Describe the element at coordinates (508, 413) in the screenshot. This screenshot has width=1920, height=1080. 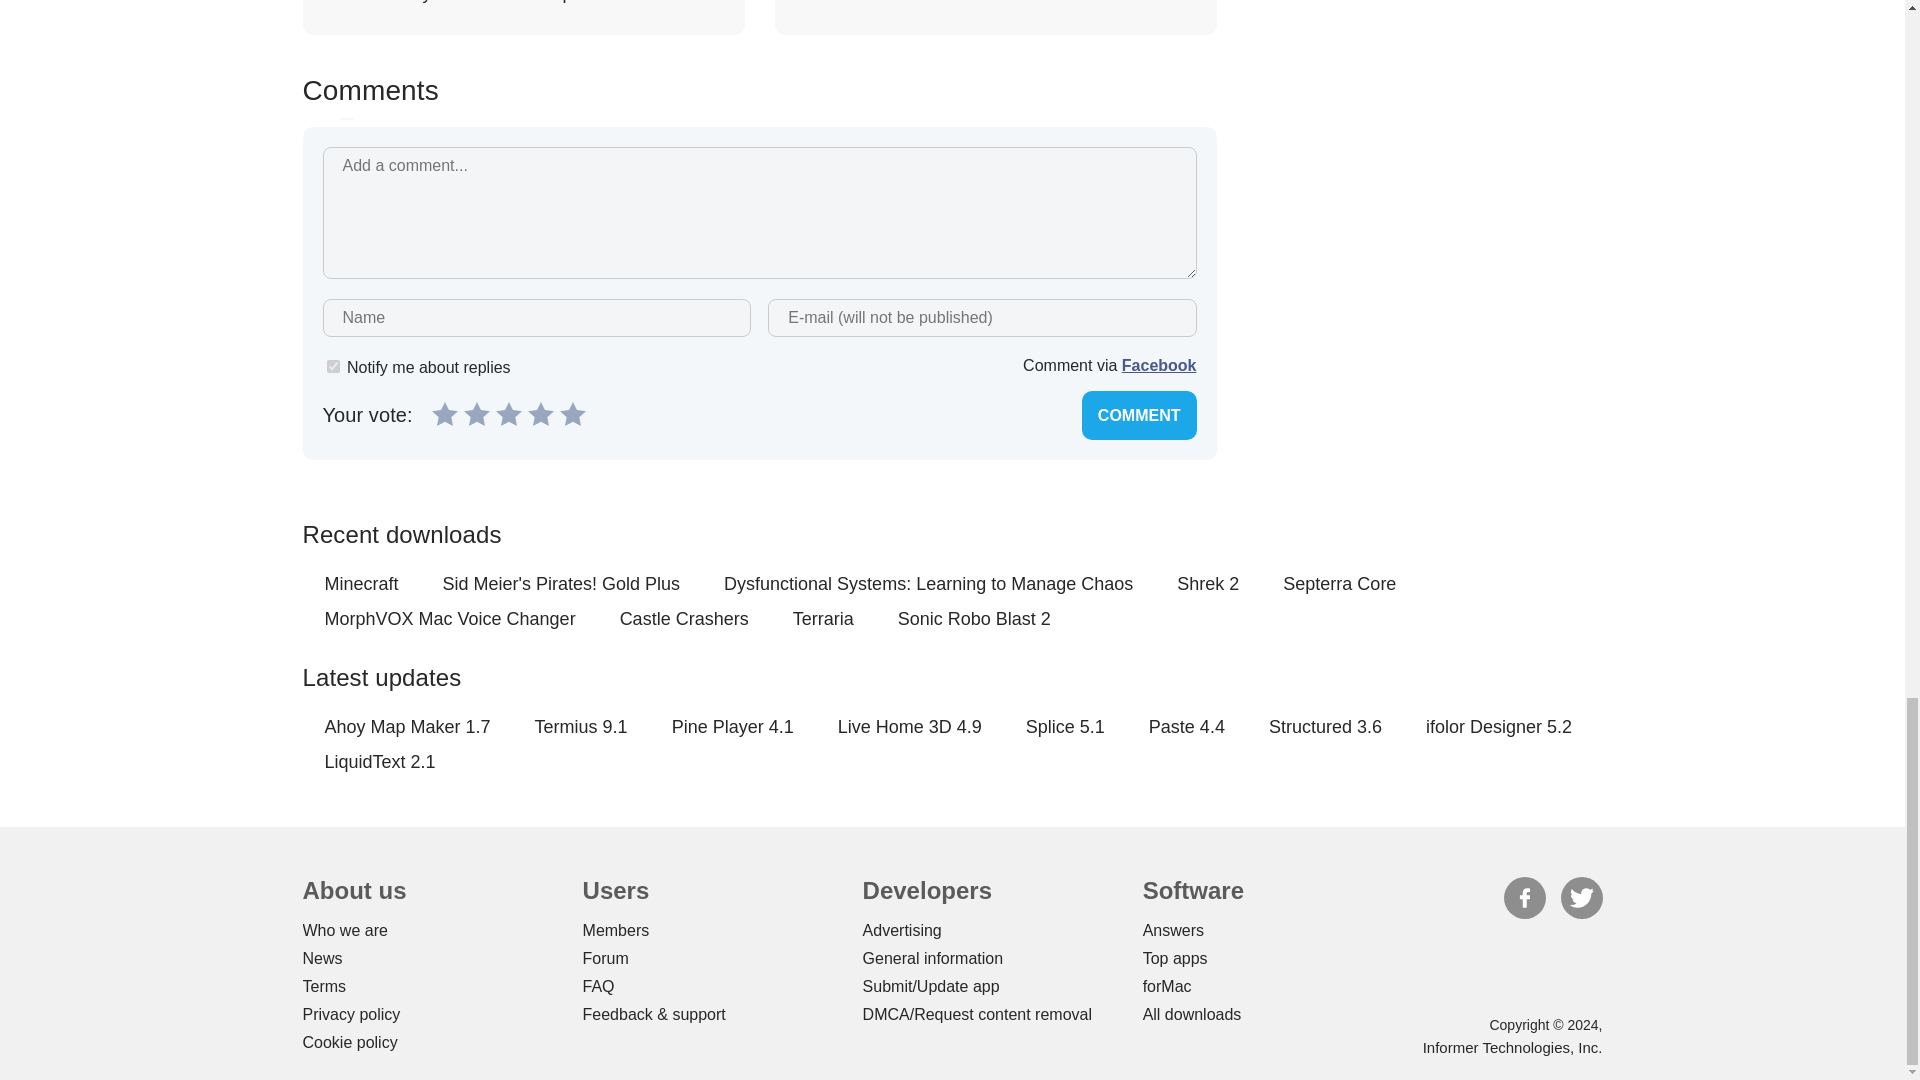
I see `3` at that location.